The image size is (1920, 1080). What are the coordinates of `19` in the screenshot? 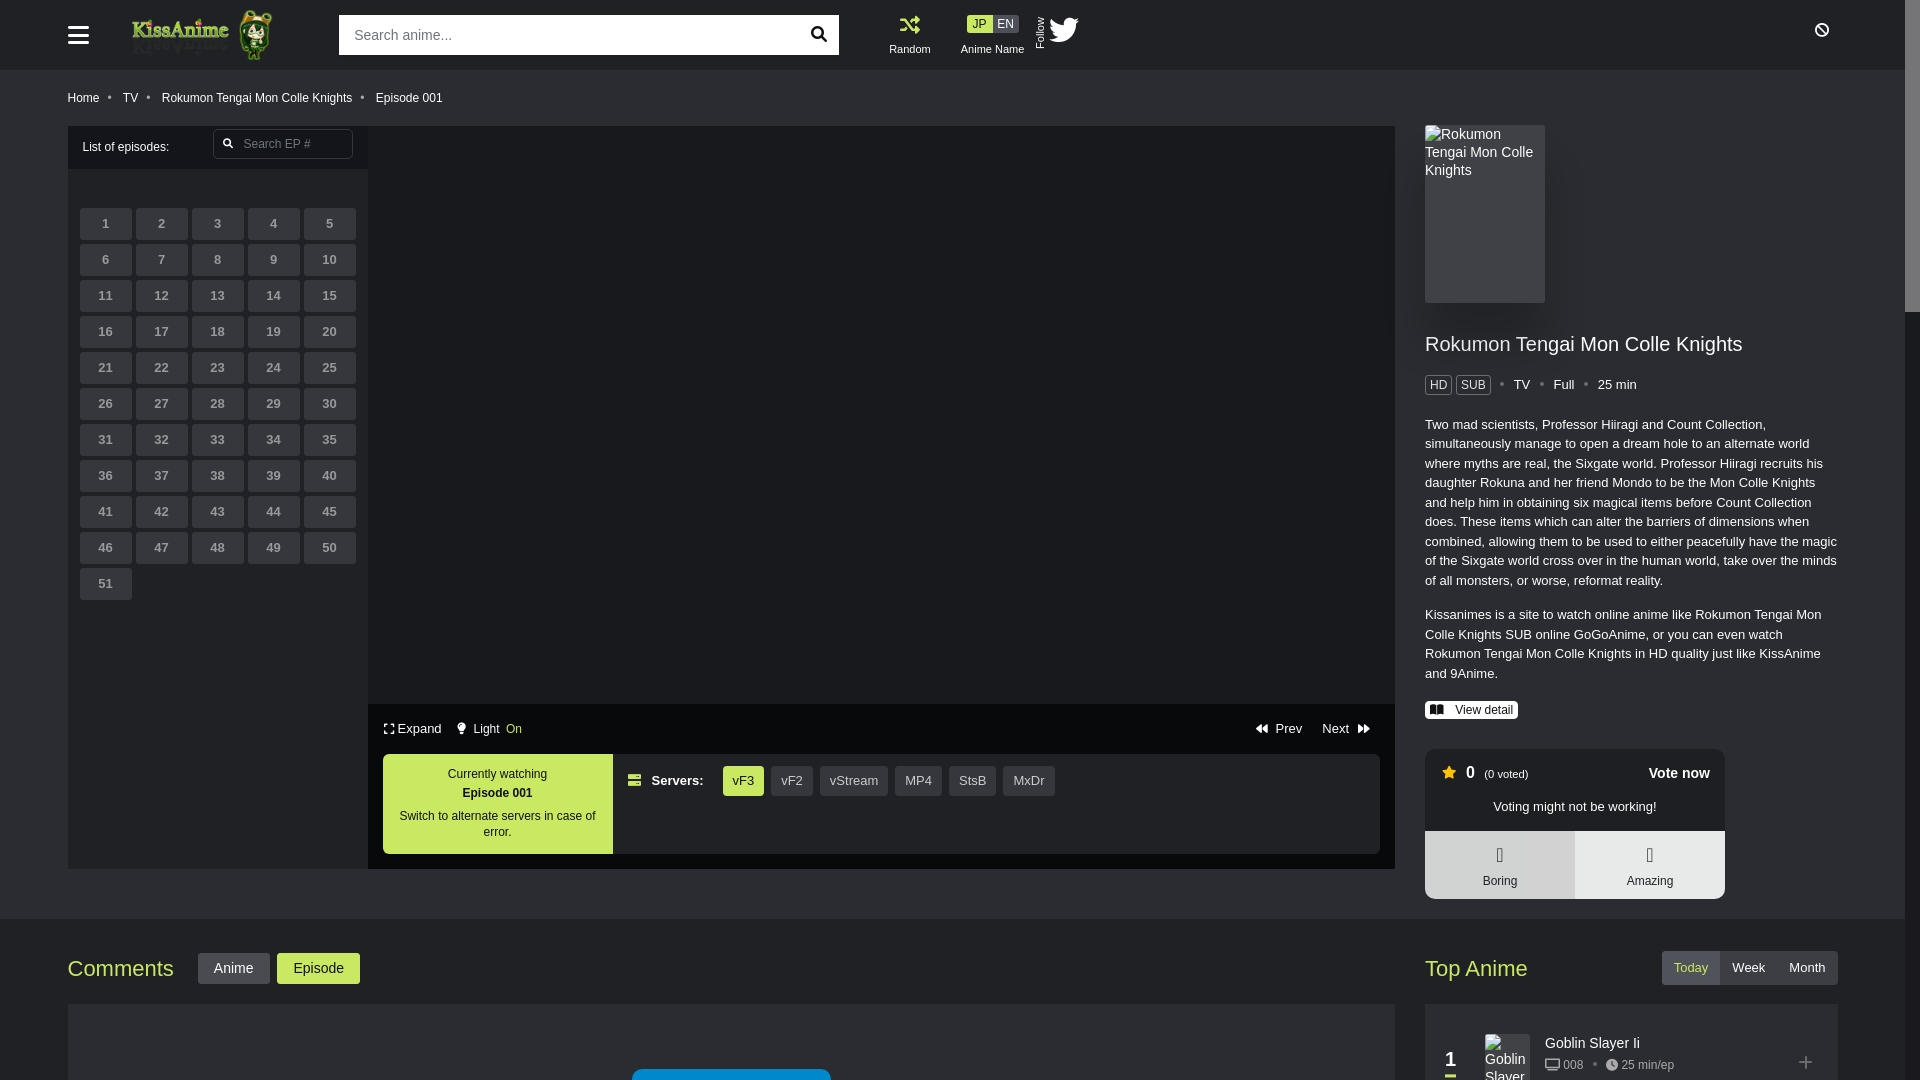 It's located at (274, 332).